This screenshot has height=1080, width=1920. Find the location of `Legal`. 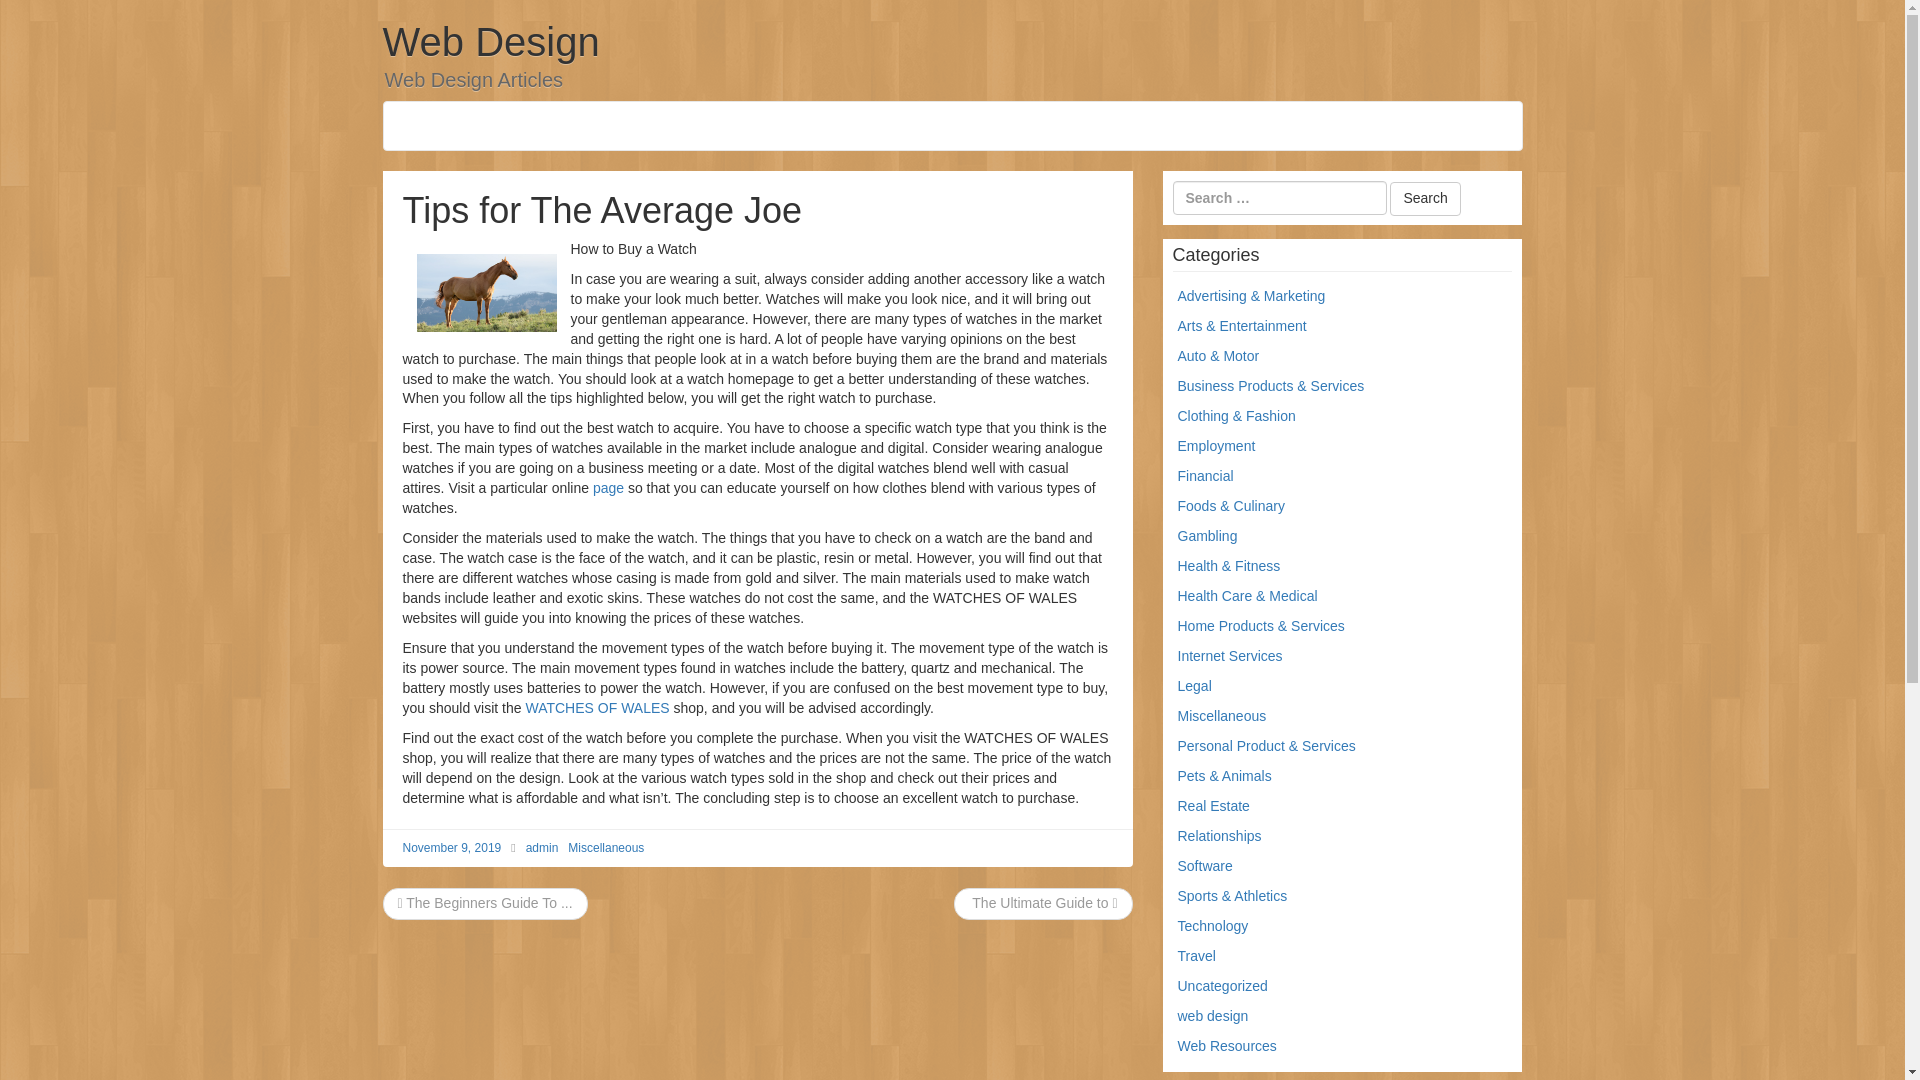

Legal is located at coordinates (1194, 686).